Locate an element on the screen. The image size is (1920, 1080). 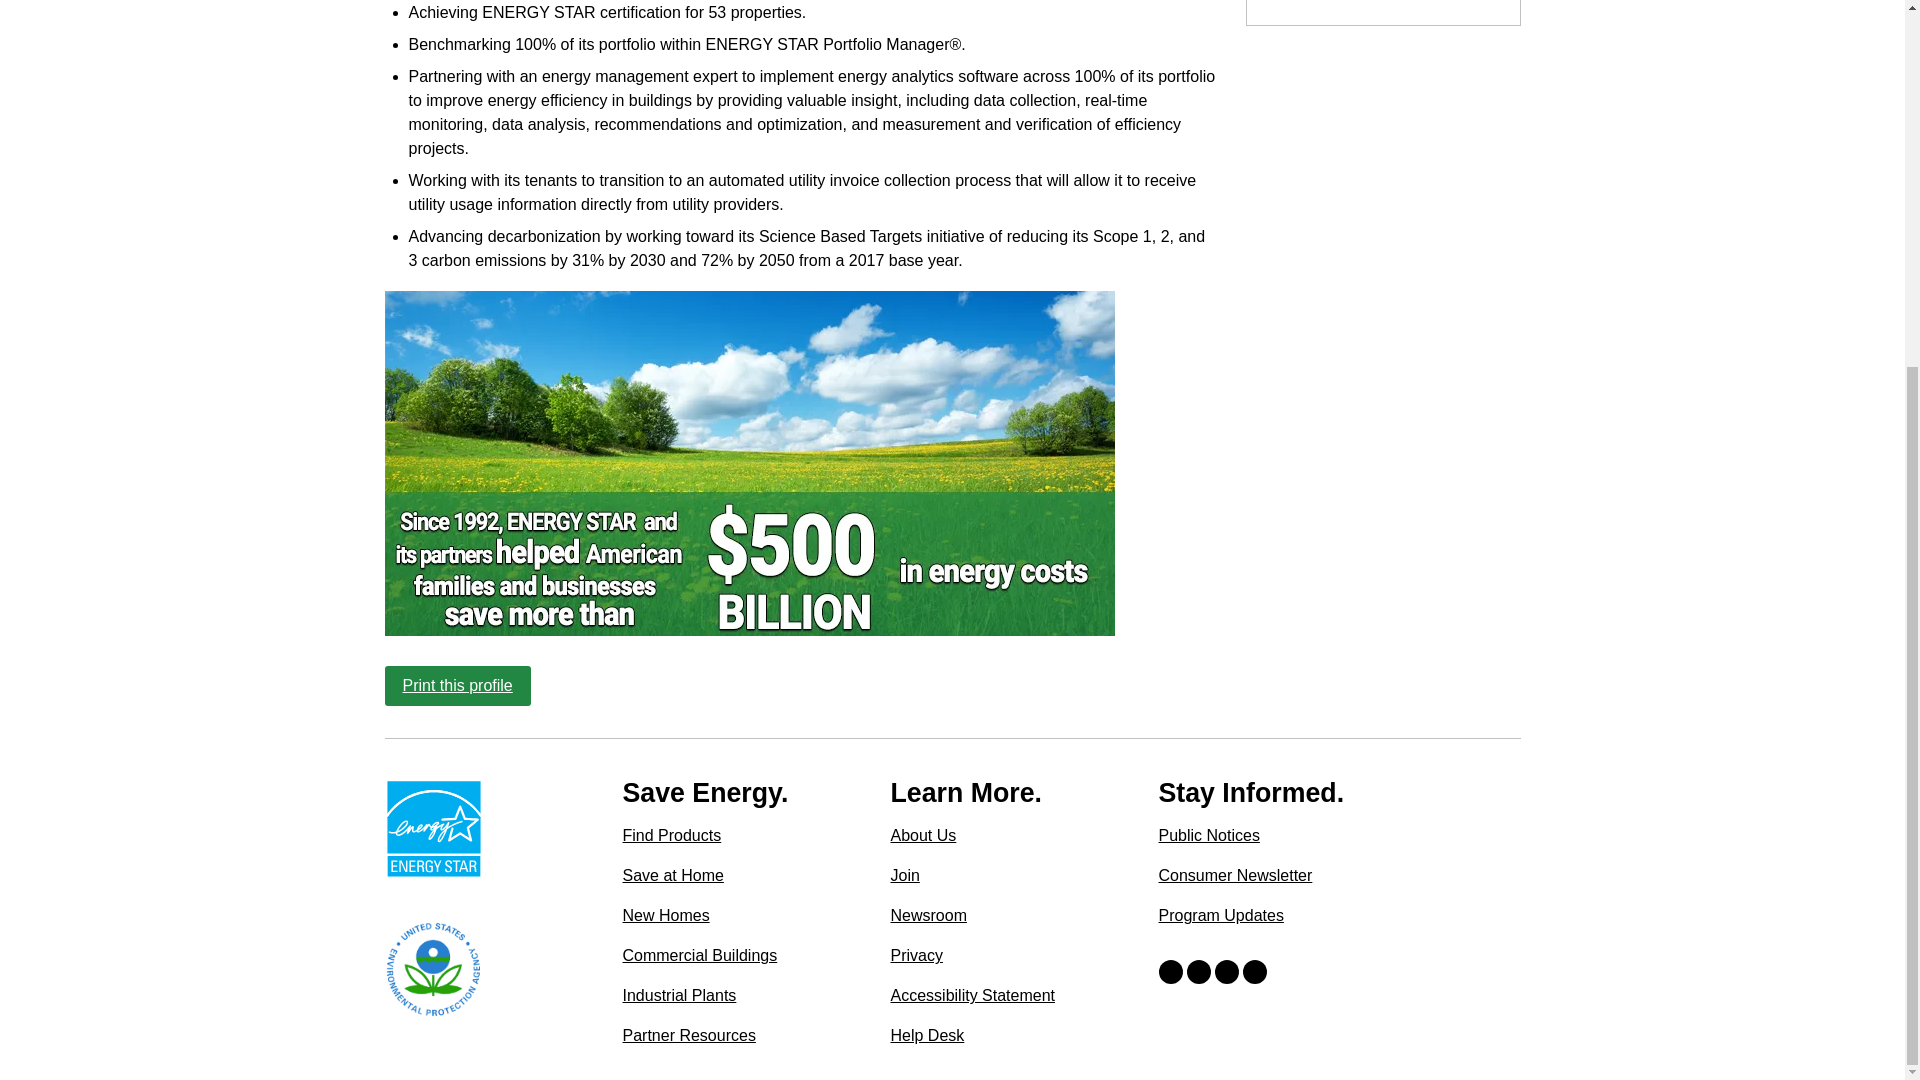
Home is located at coordinates (432, 828).